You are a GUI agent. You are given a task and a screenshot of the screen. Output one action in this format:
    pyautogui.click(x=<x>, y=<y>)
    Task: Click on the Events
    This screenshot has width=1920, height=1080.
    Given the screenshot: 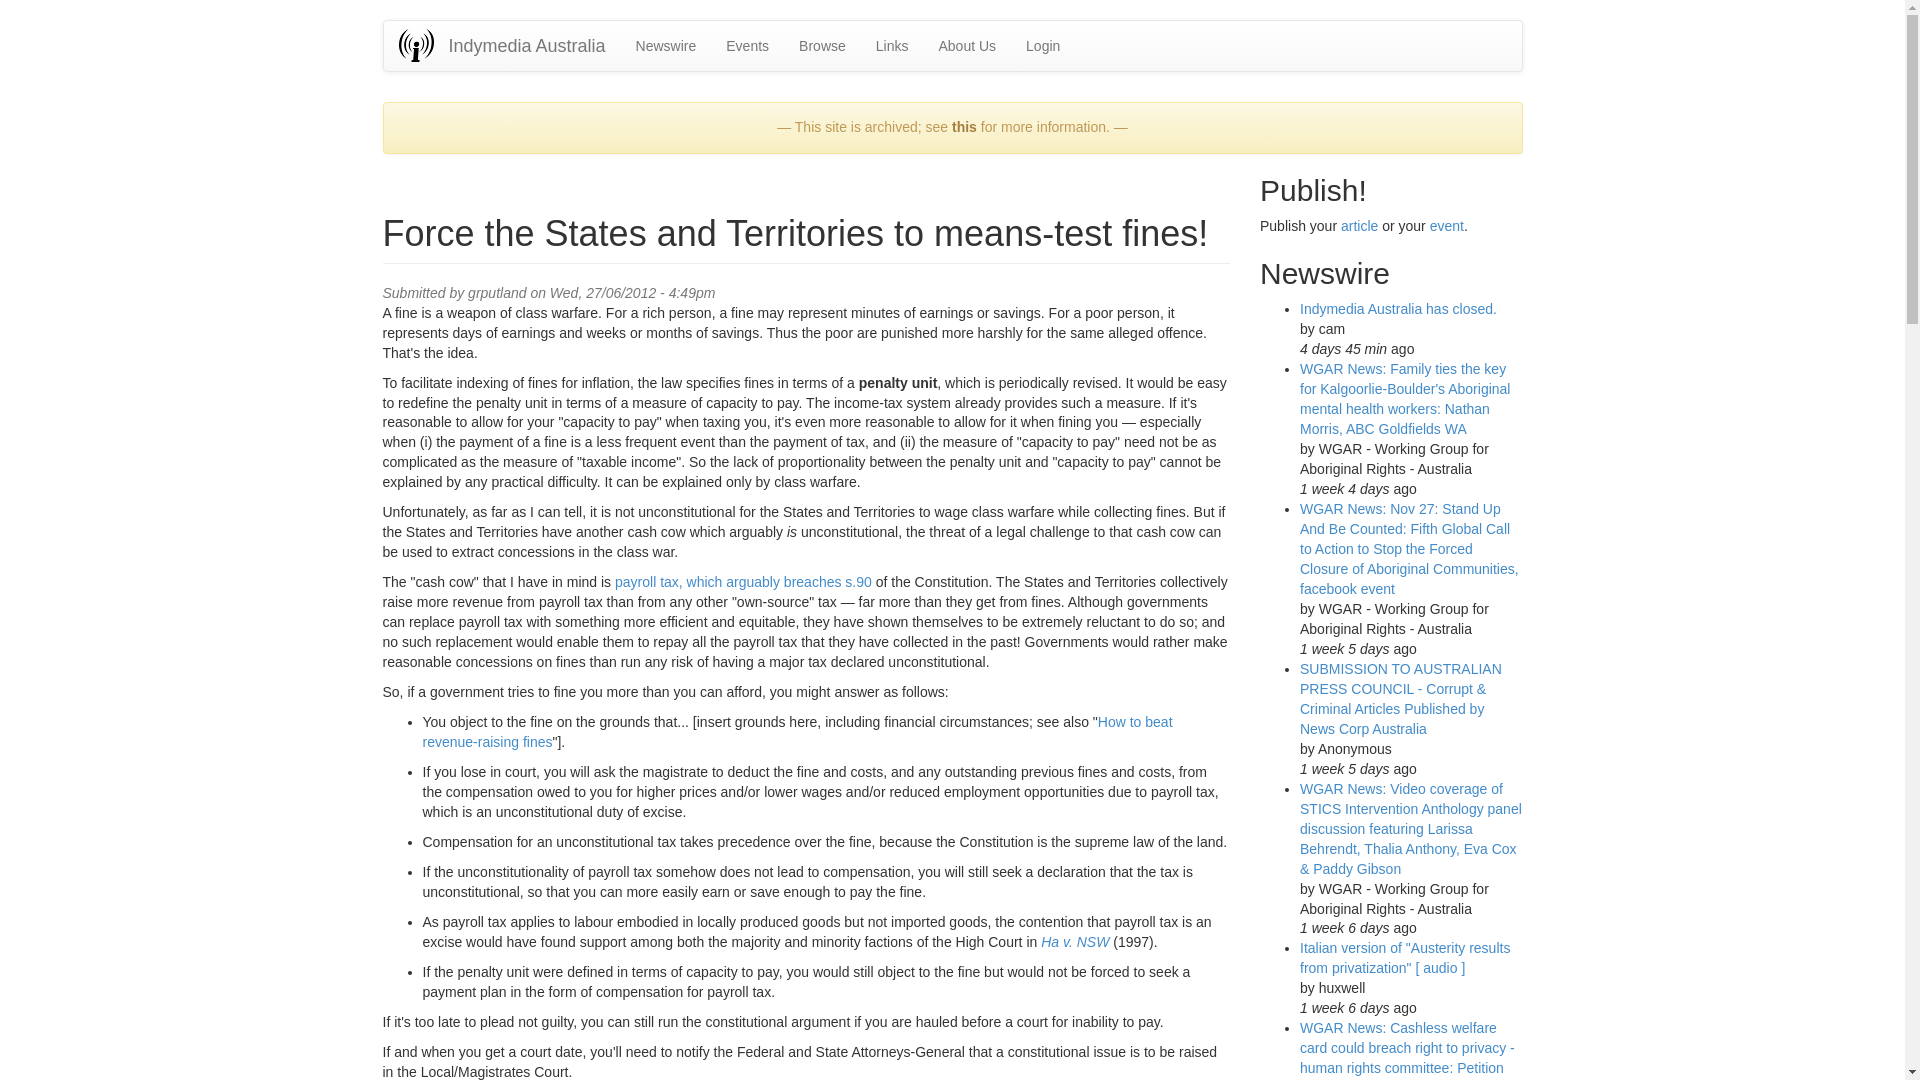 What is the action you would take?
    pyautogui.click(x=746, y=46)
    